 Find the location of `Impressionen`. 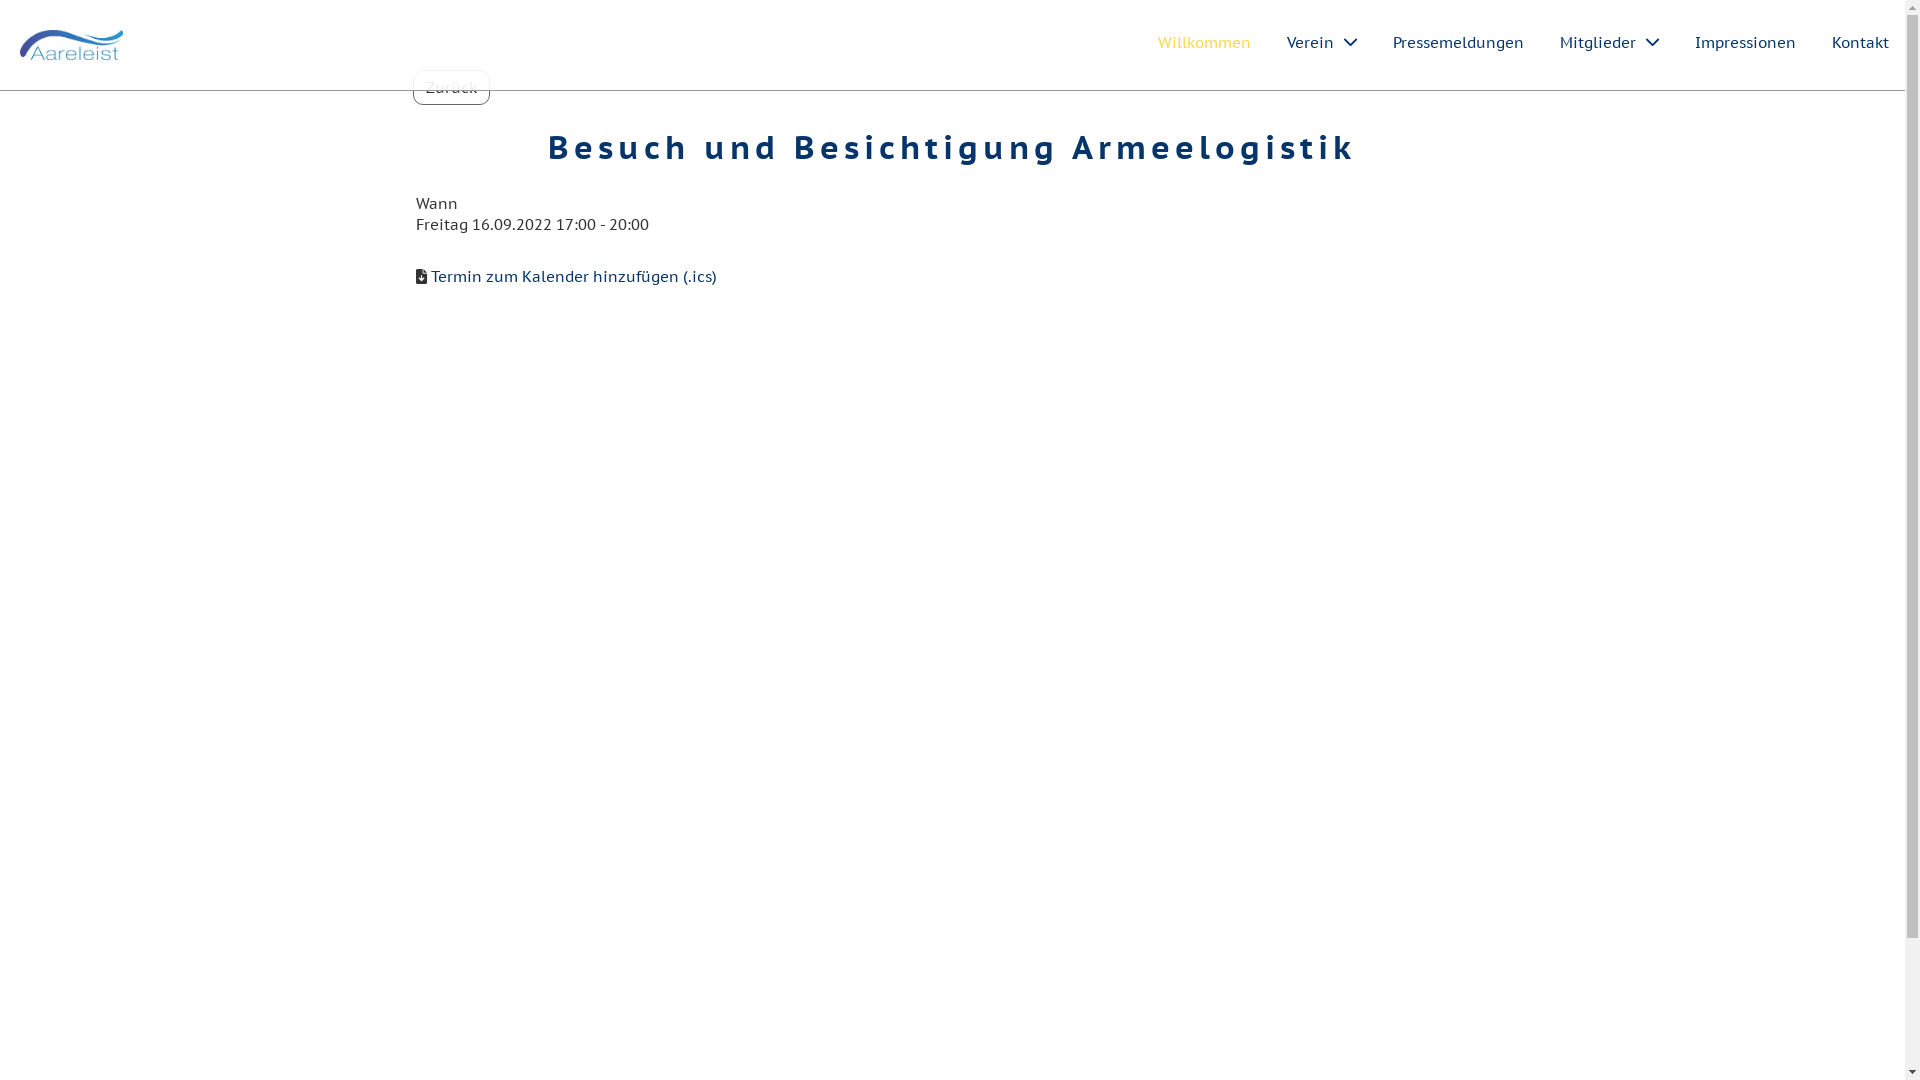

Impressionen is located at coordinates (1746, 42).